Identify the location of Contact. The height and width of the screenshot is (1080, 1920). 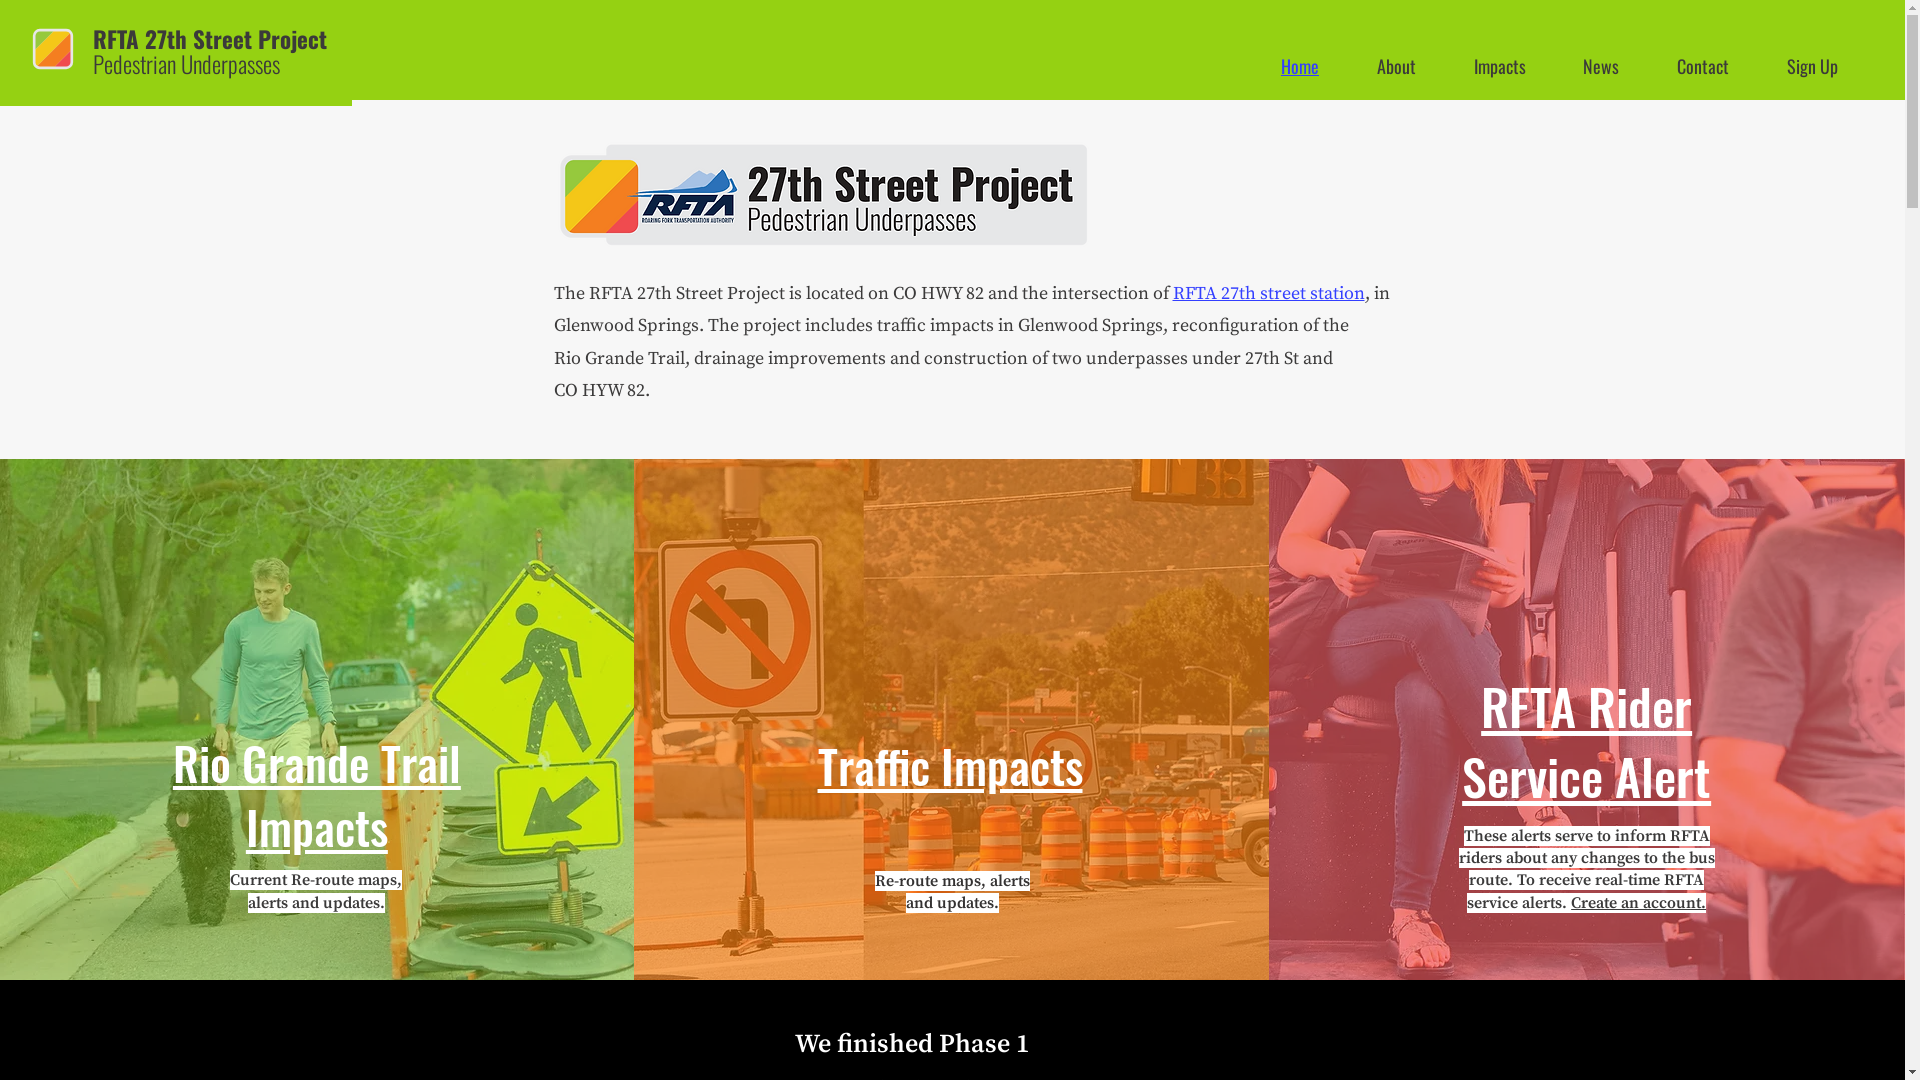
(1724, 66).